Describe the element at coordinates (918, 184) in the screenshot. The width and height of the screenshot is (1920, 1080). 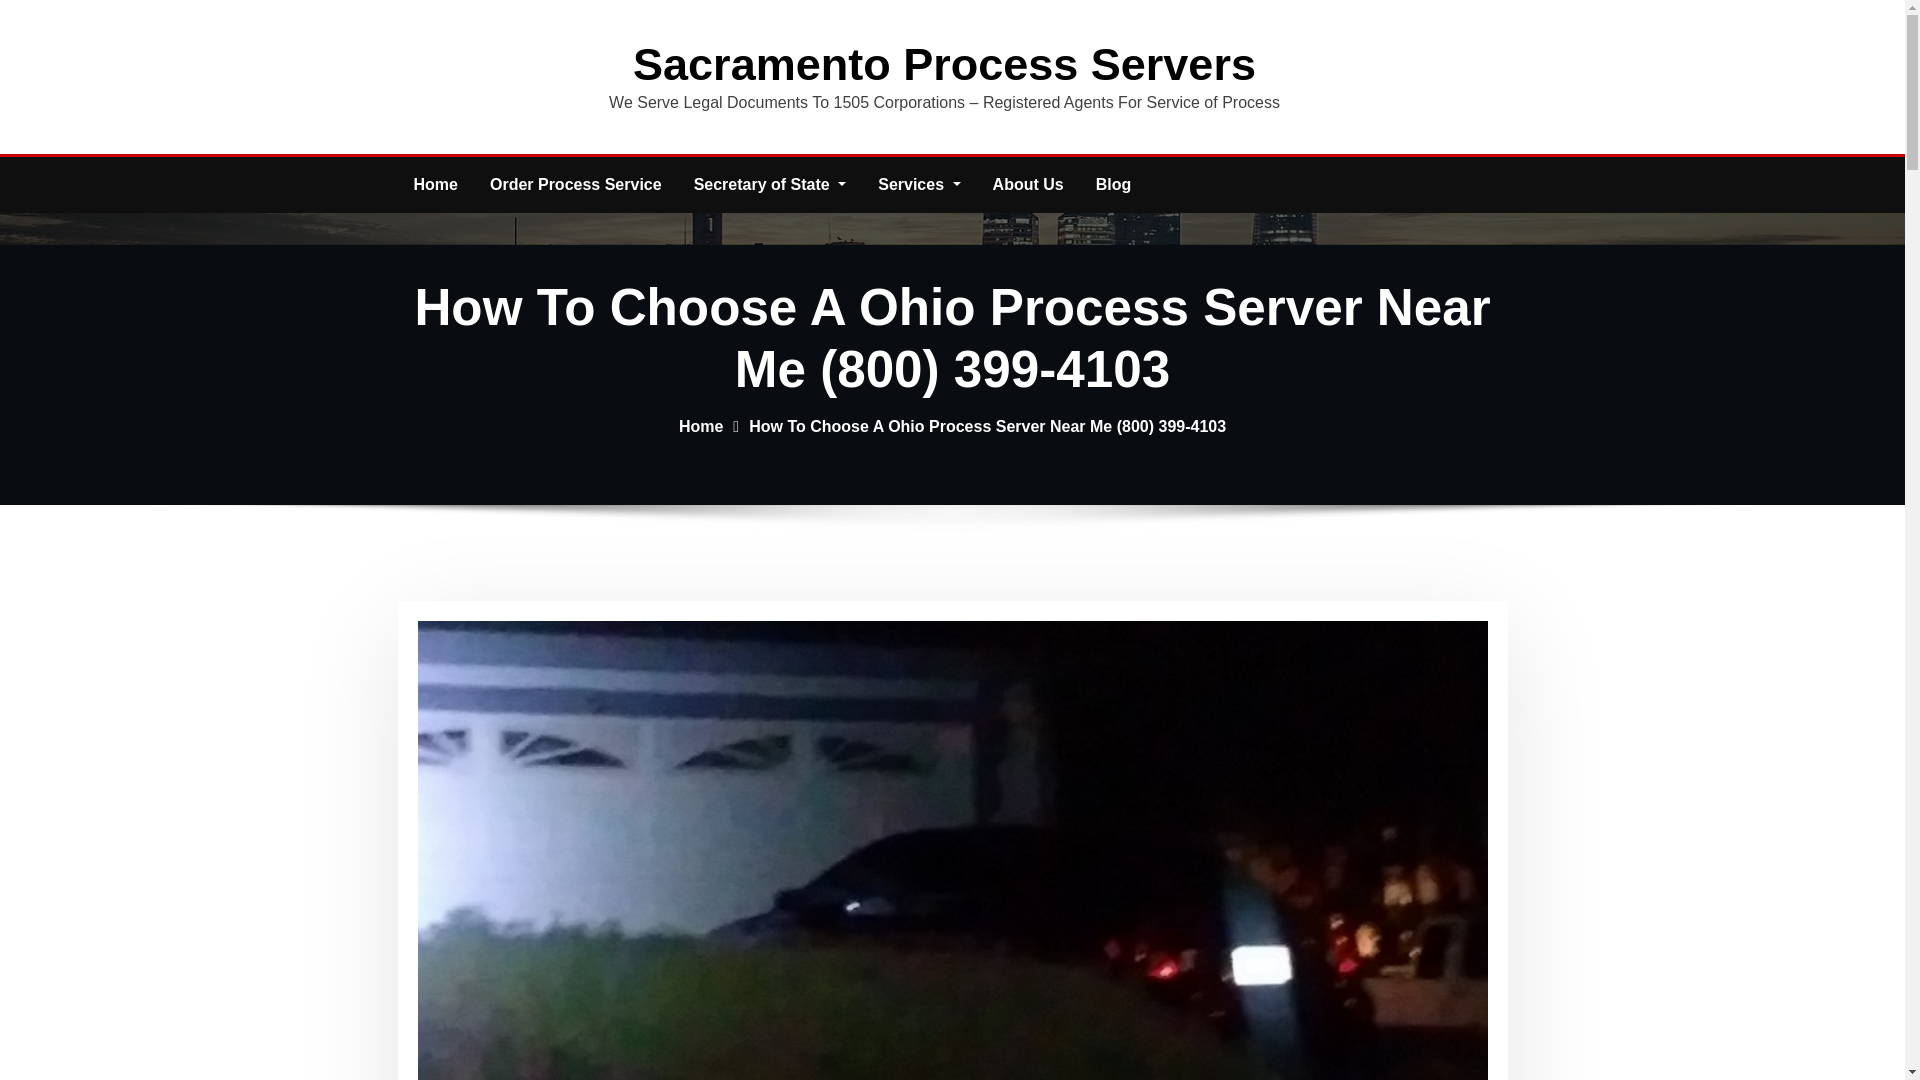
I see `Services` at that location.